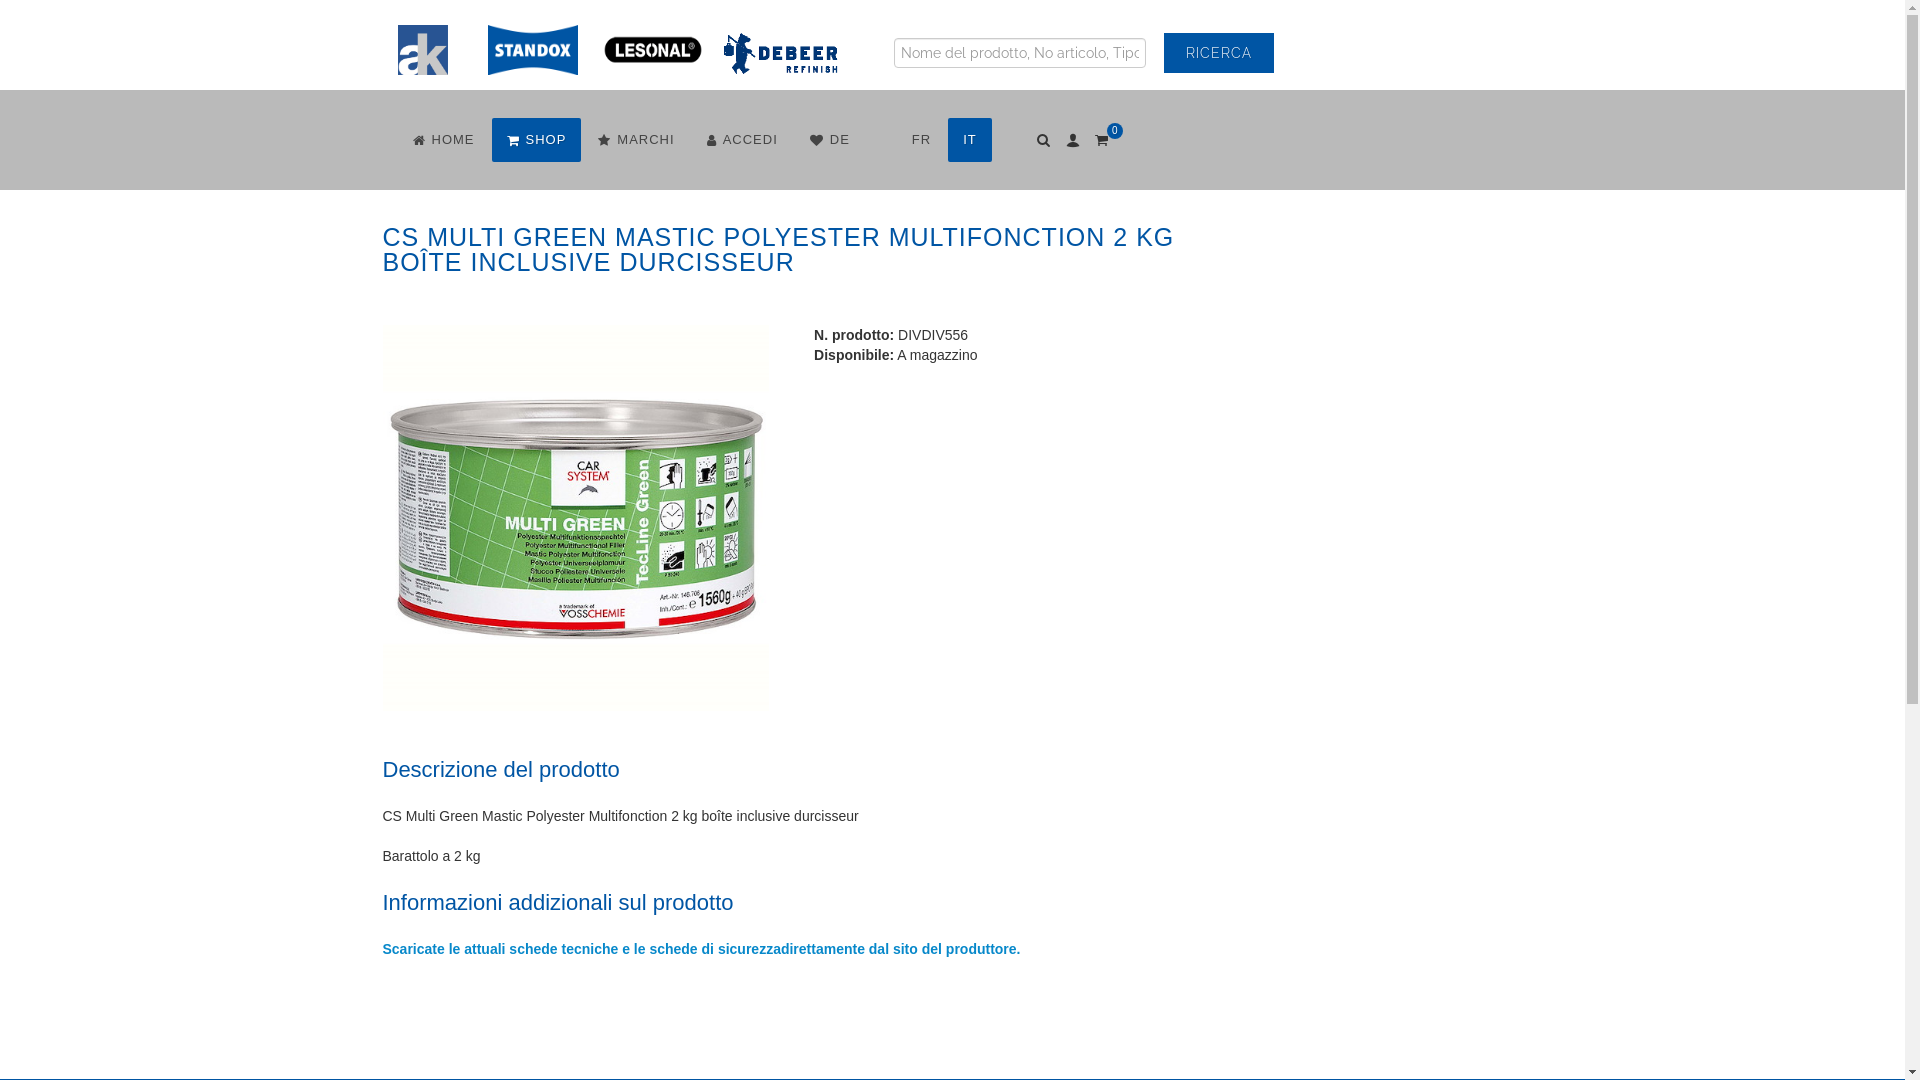 This screenshot has width=1920, height=1080. I want to click on HOME, so click(444, 140).